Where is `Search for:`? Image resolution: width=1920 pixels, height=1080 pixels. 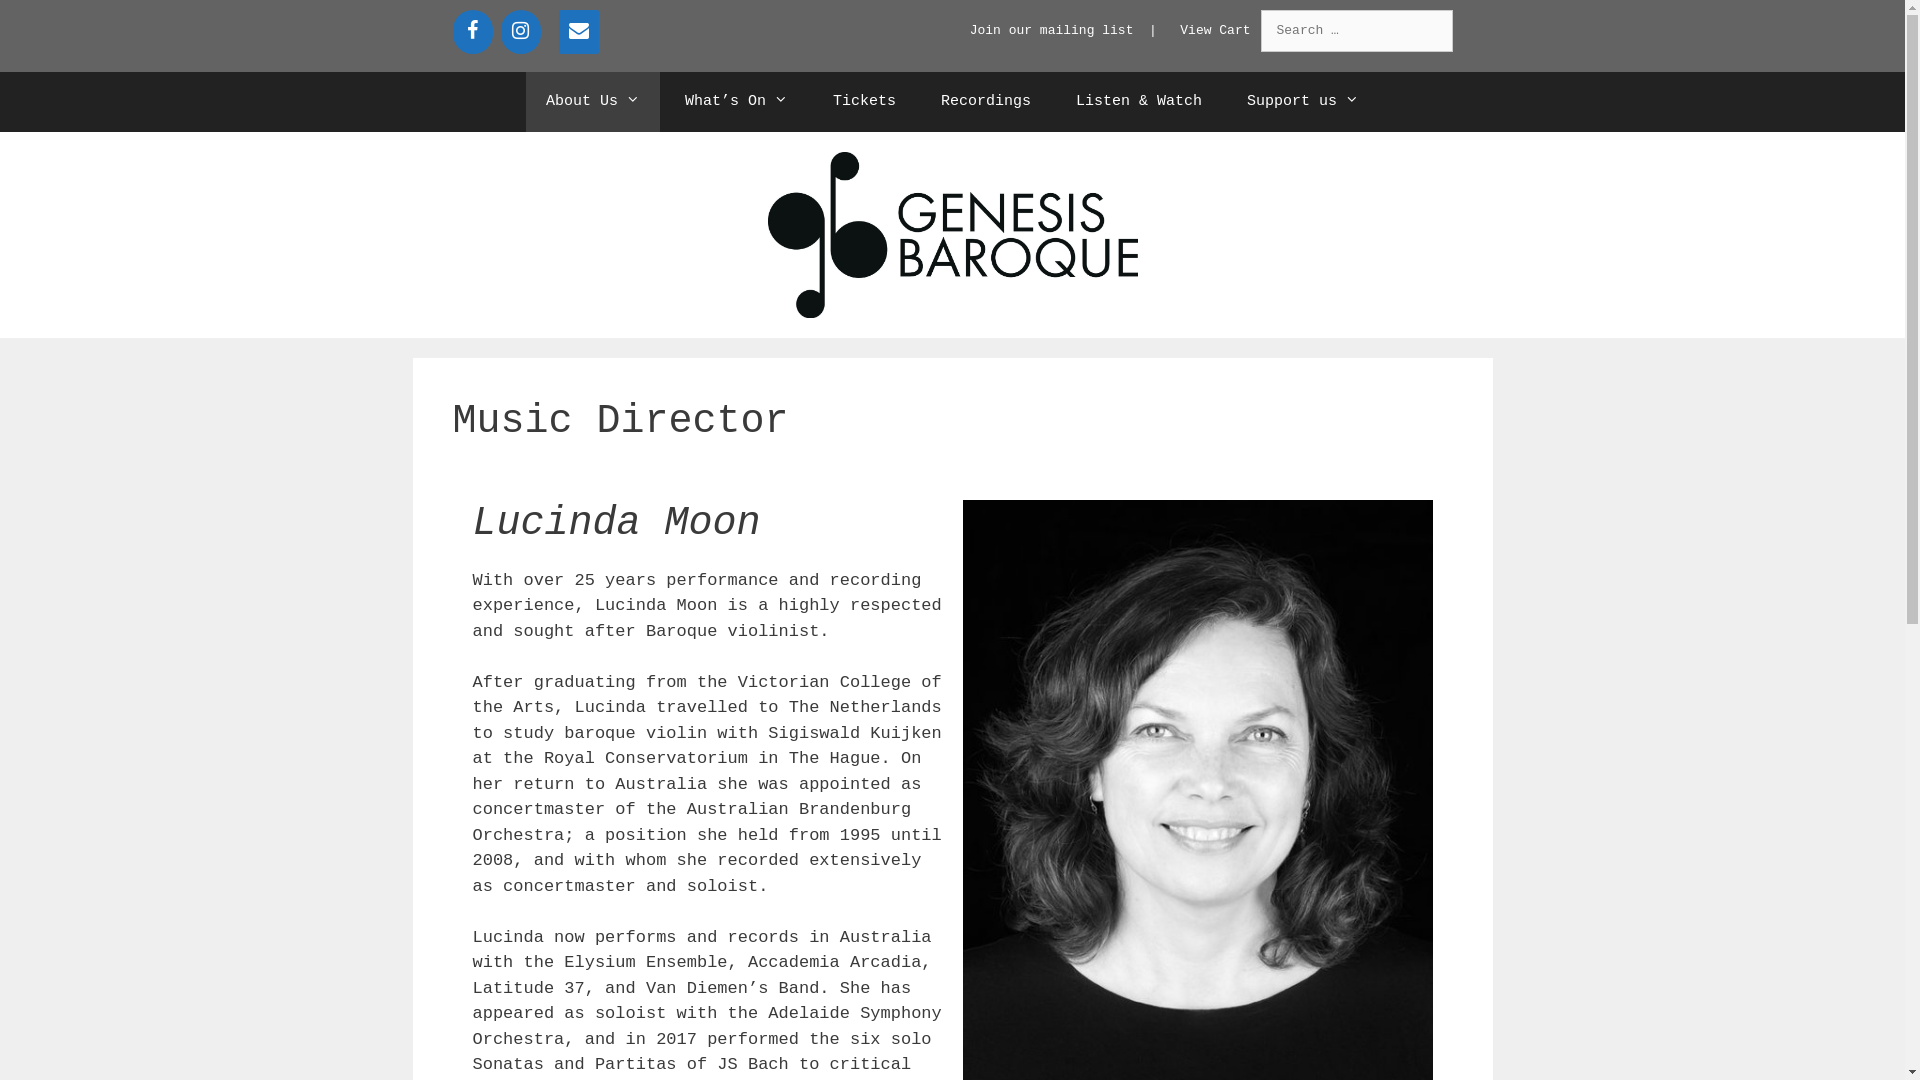
Search for: is located at coordinates (1356, 31).